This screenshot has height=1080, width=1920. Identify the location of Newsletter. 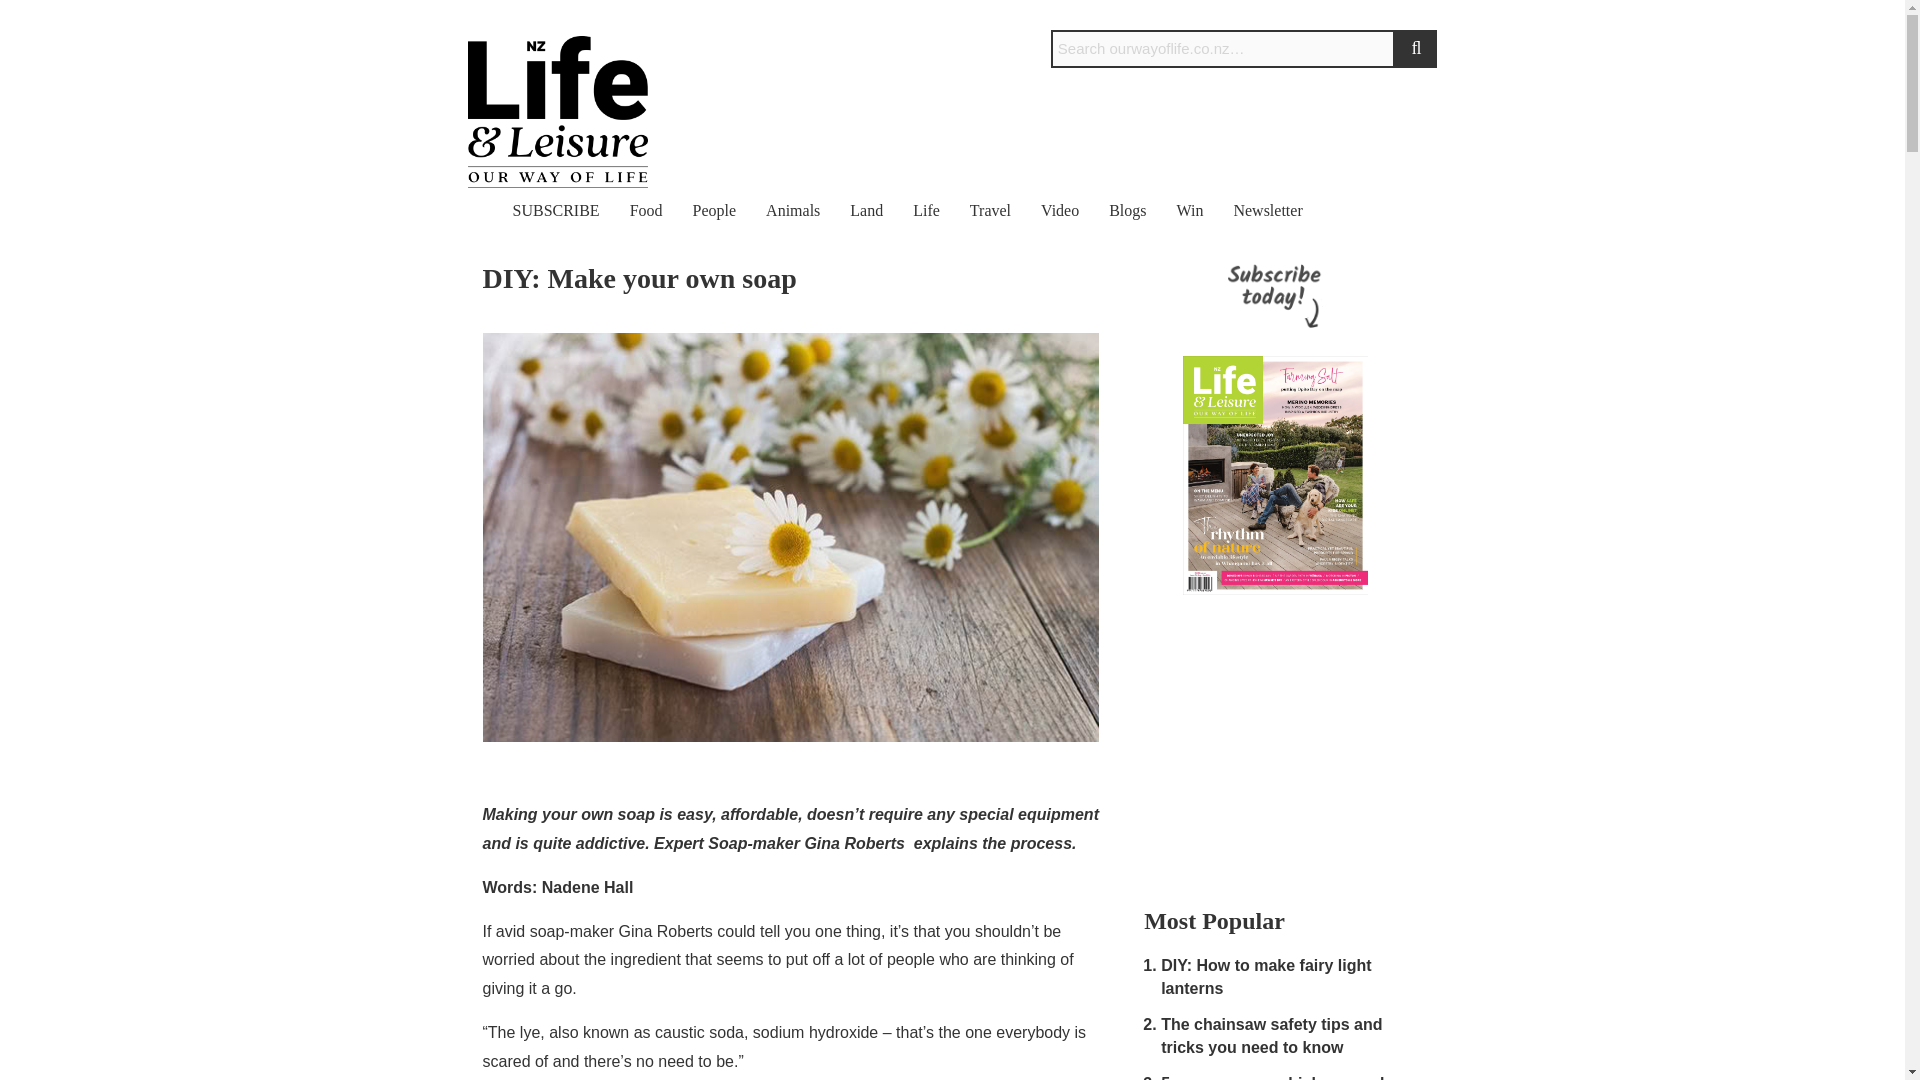
(1266, 210).